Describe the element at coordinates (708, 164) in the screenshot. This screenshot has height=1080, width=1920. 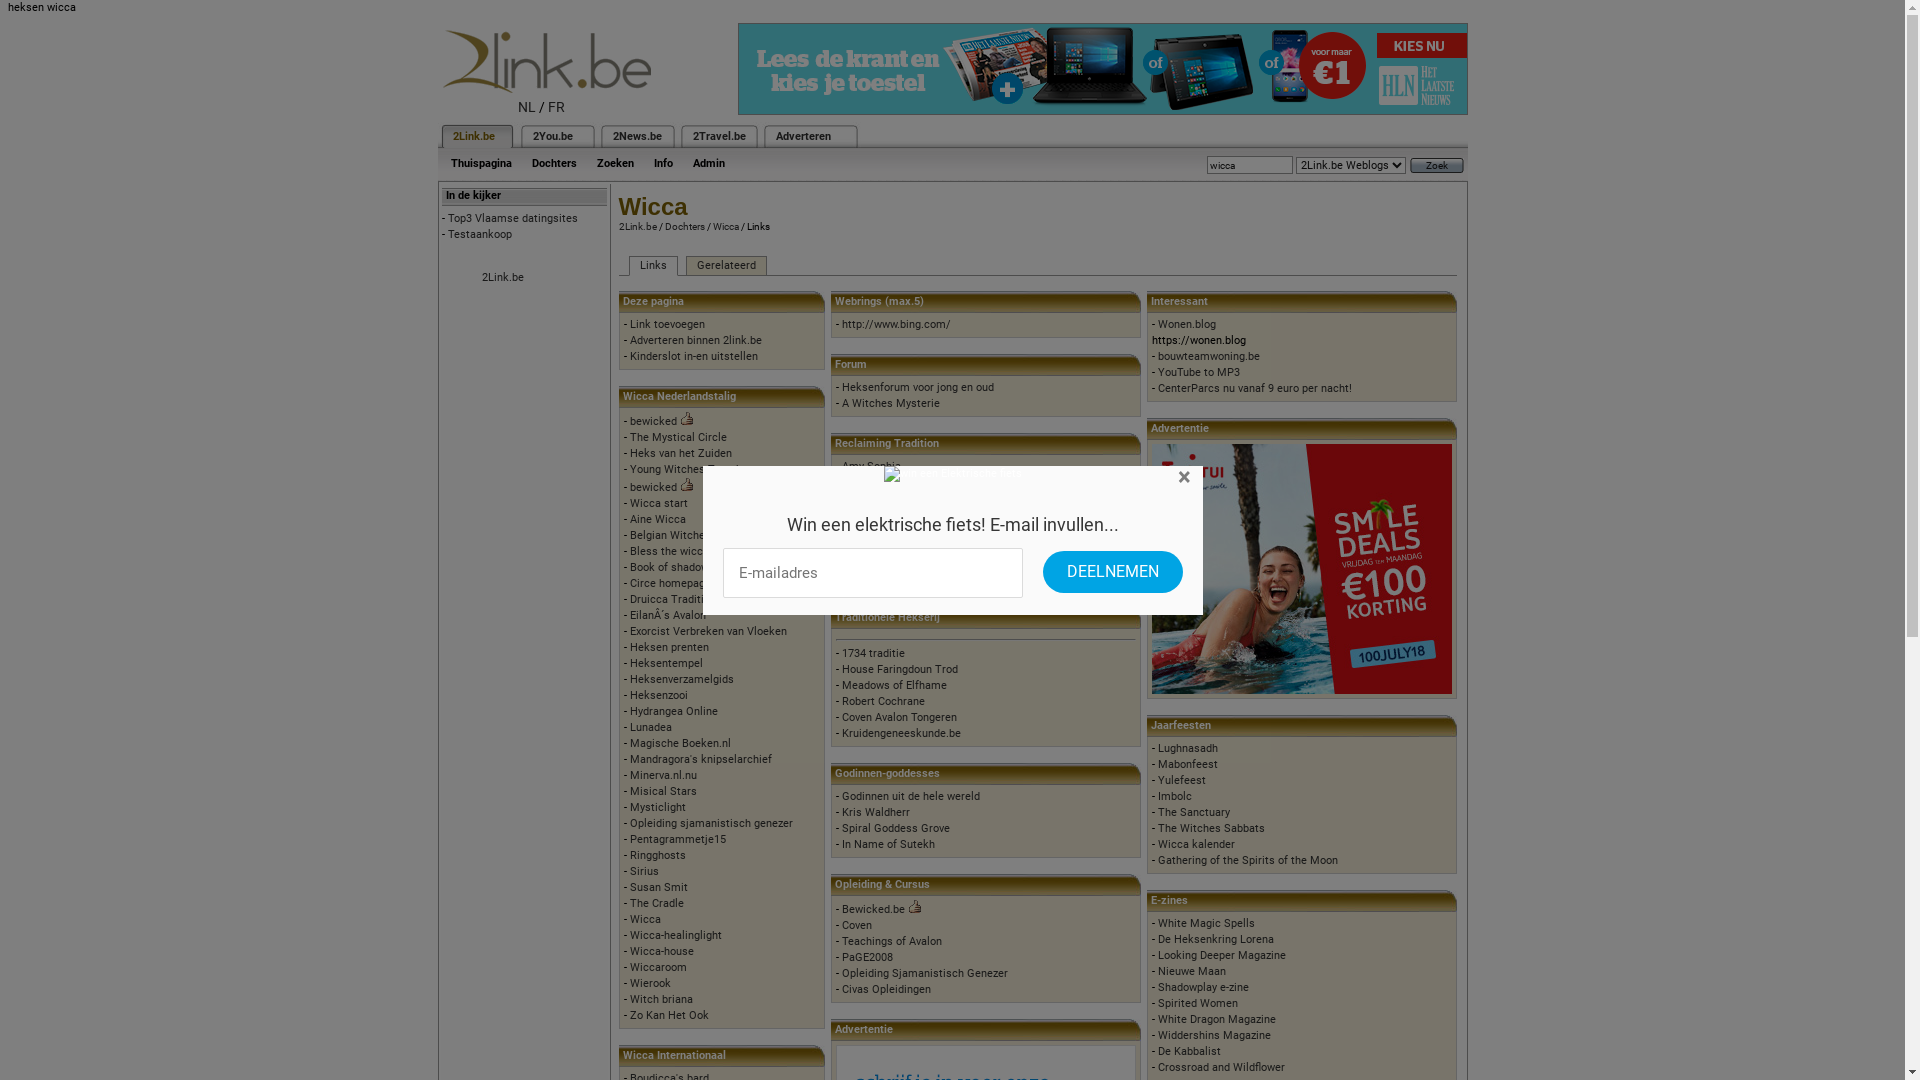
I see `Admin` at that location.